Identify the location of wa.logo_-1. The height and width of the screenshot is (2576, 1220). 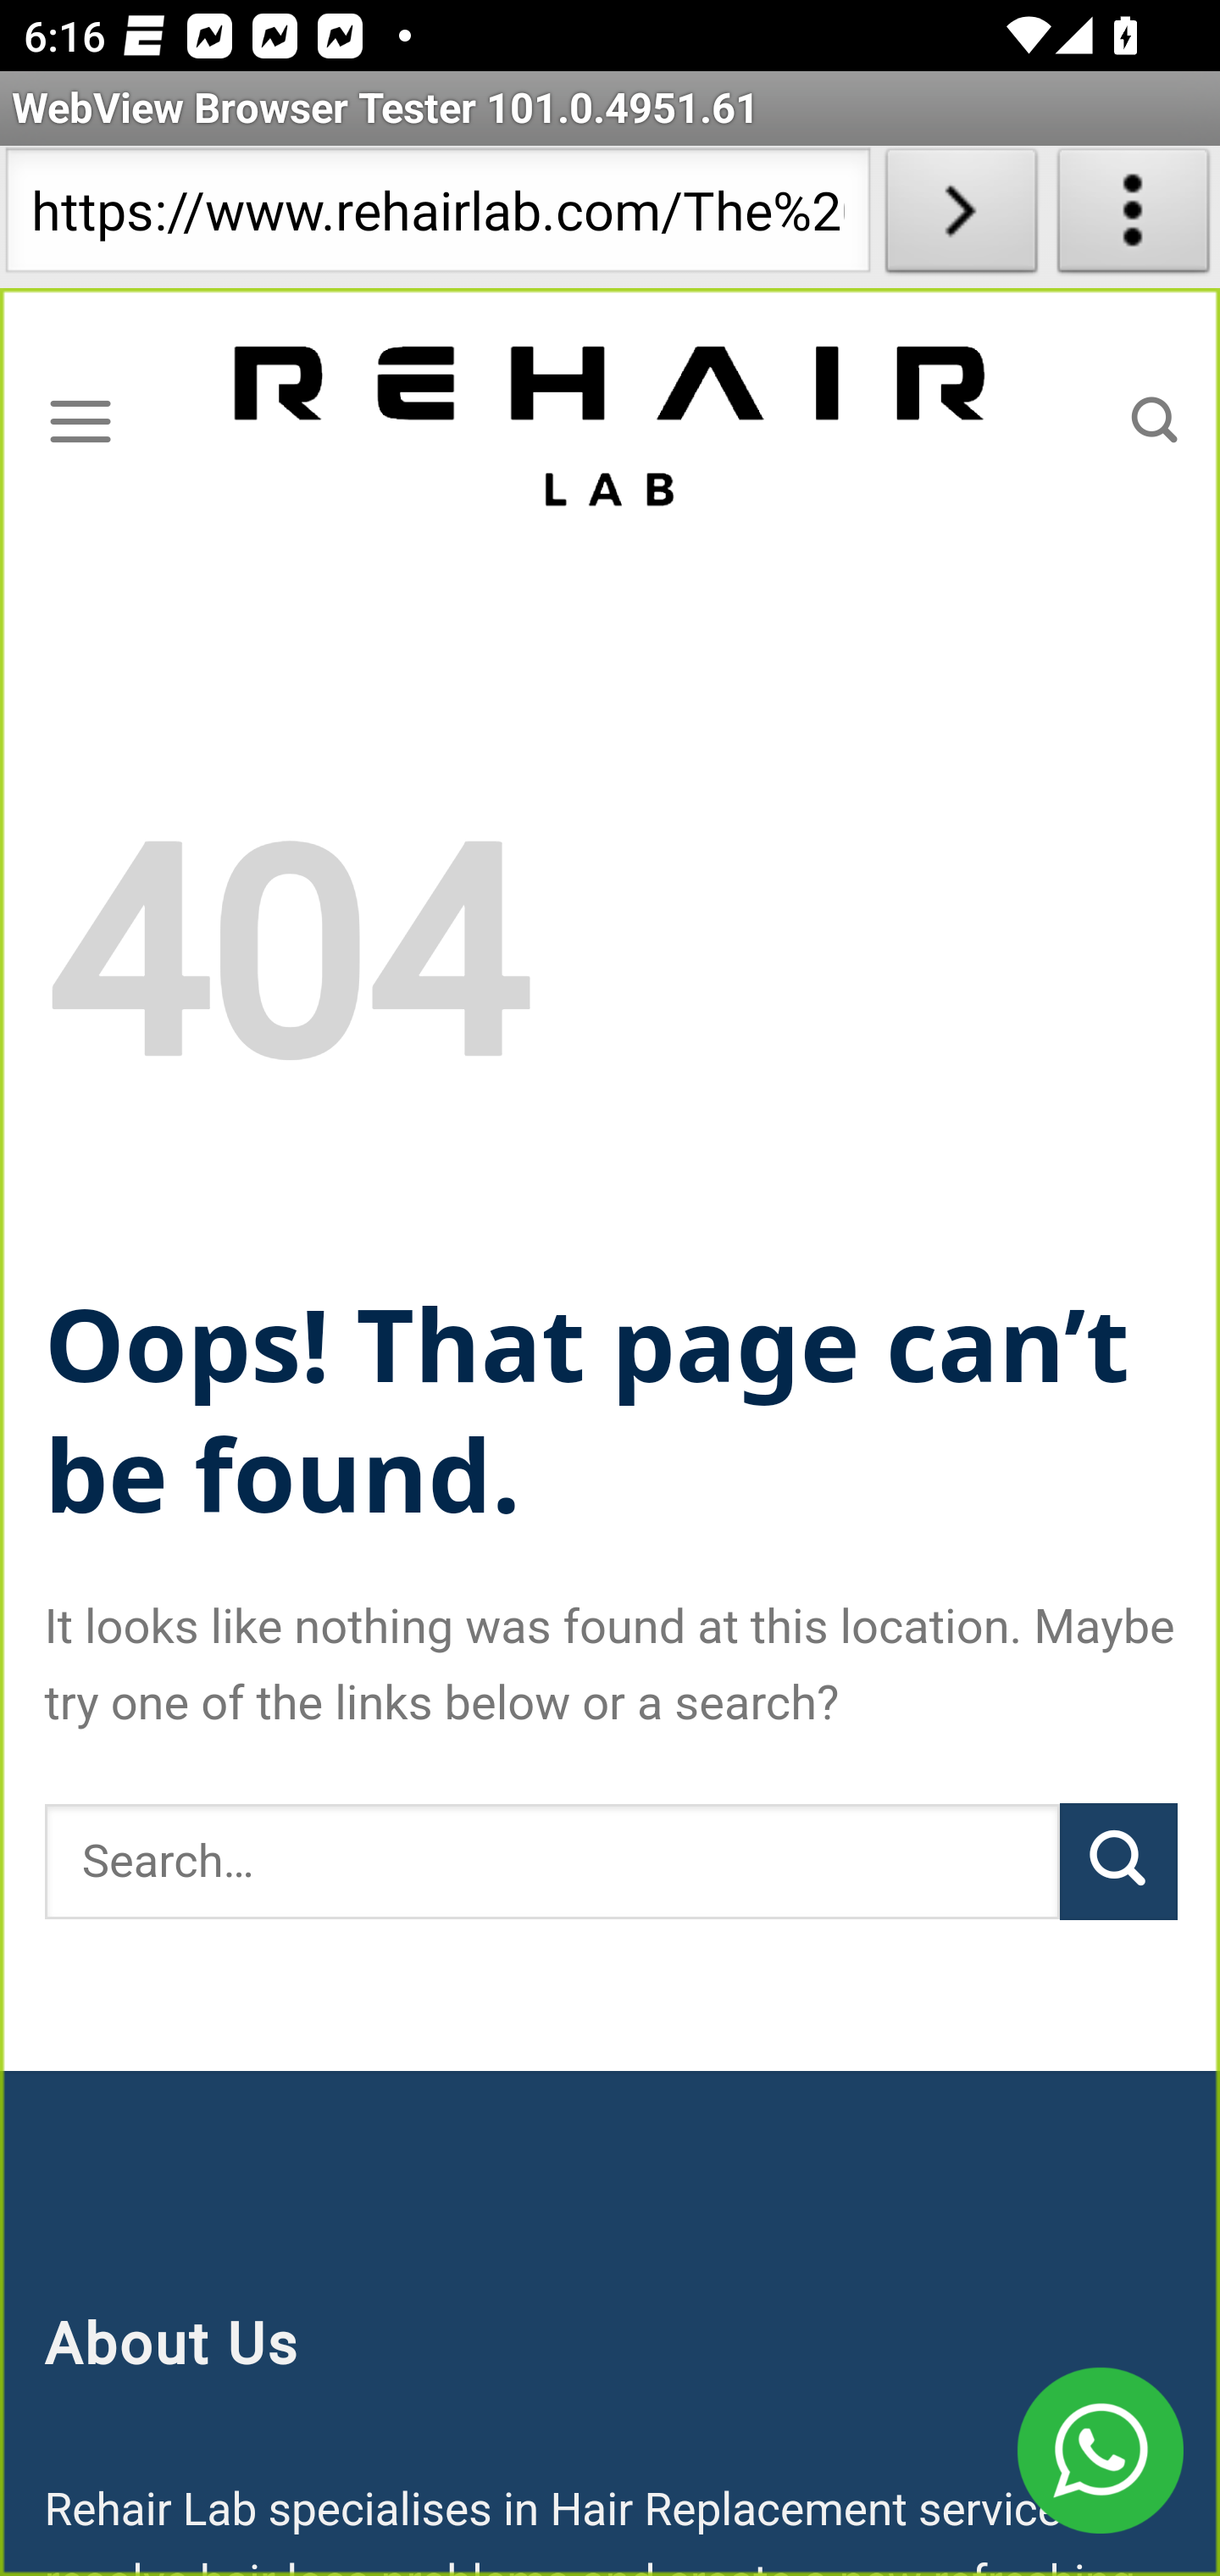
(1100, 2451).